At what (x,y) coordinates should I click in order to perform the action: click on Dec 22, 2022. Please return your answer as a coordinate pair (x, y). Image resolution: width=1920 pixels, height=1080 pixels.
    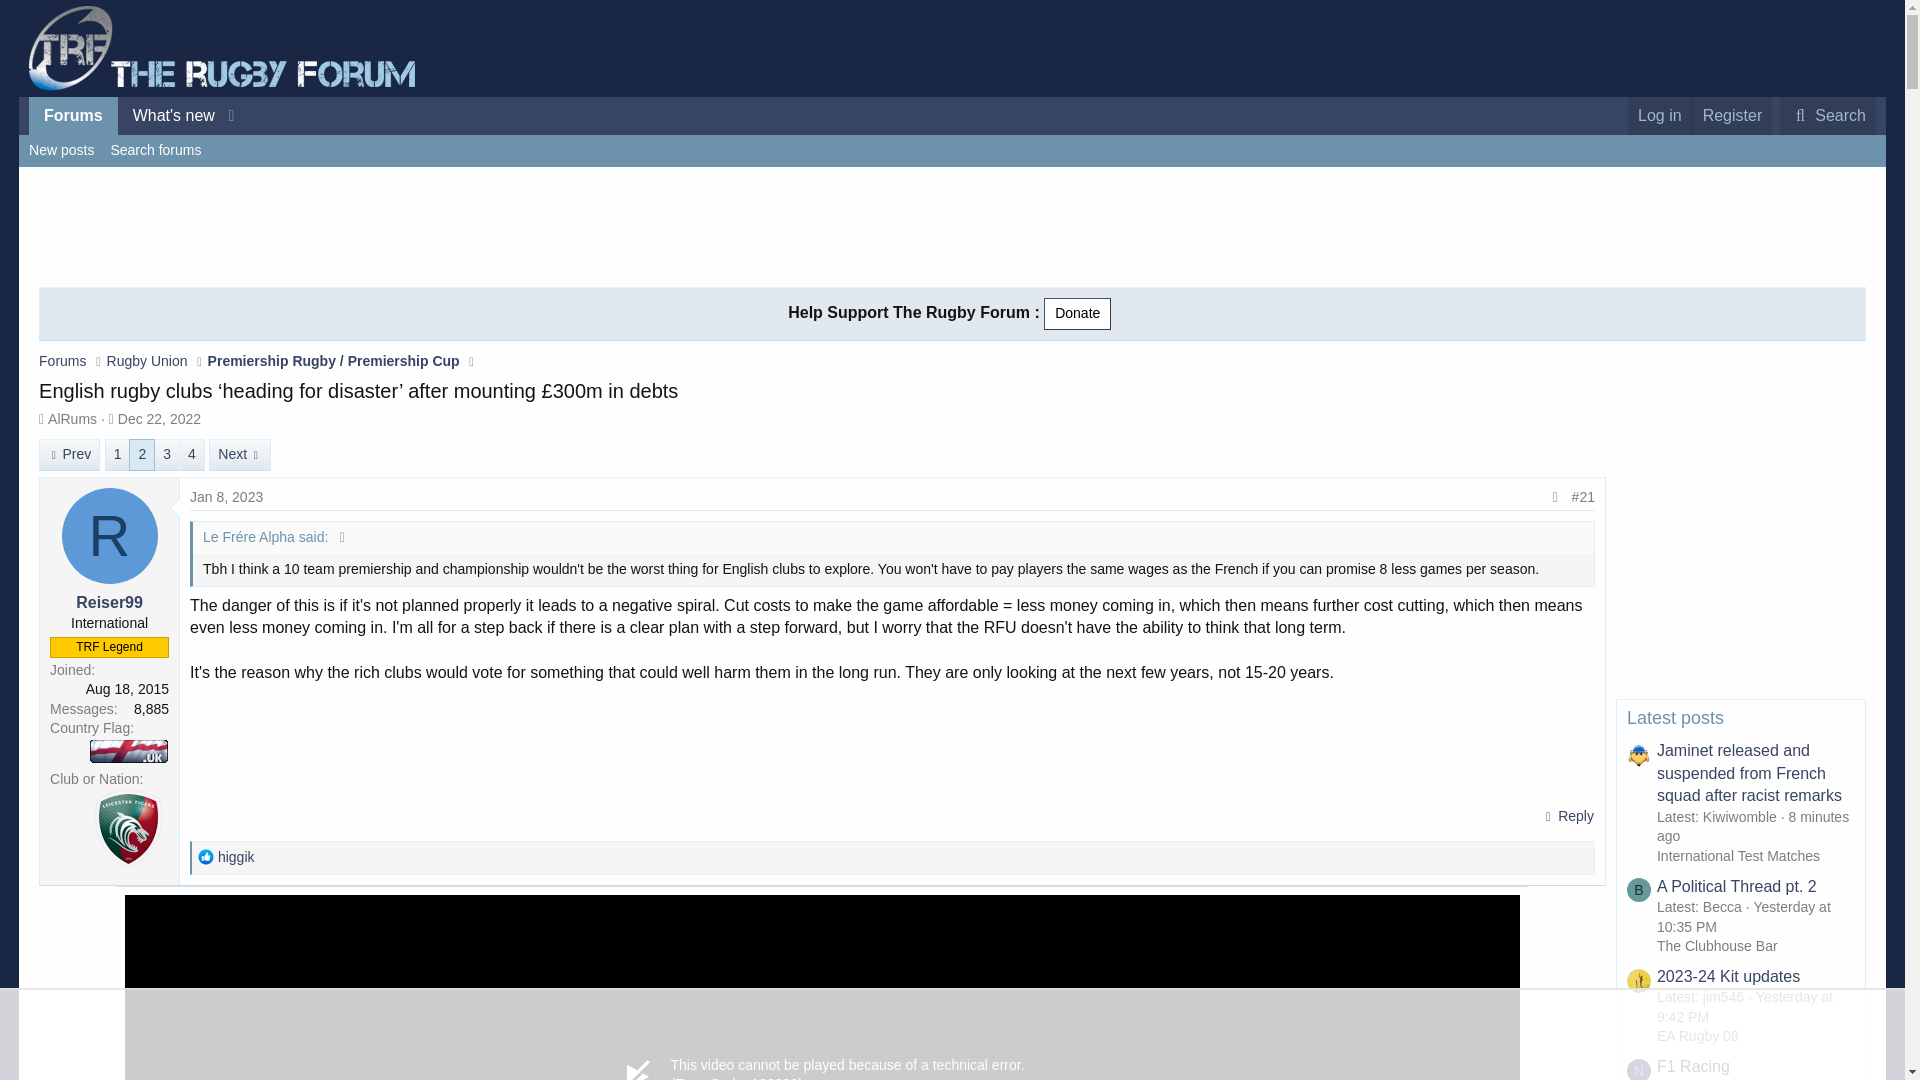
    Looking at the image, I should click on (159, 418).